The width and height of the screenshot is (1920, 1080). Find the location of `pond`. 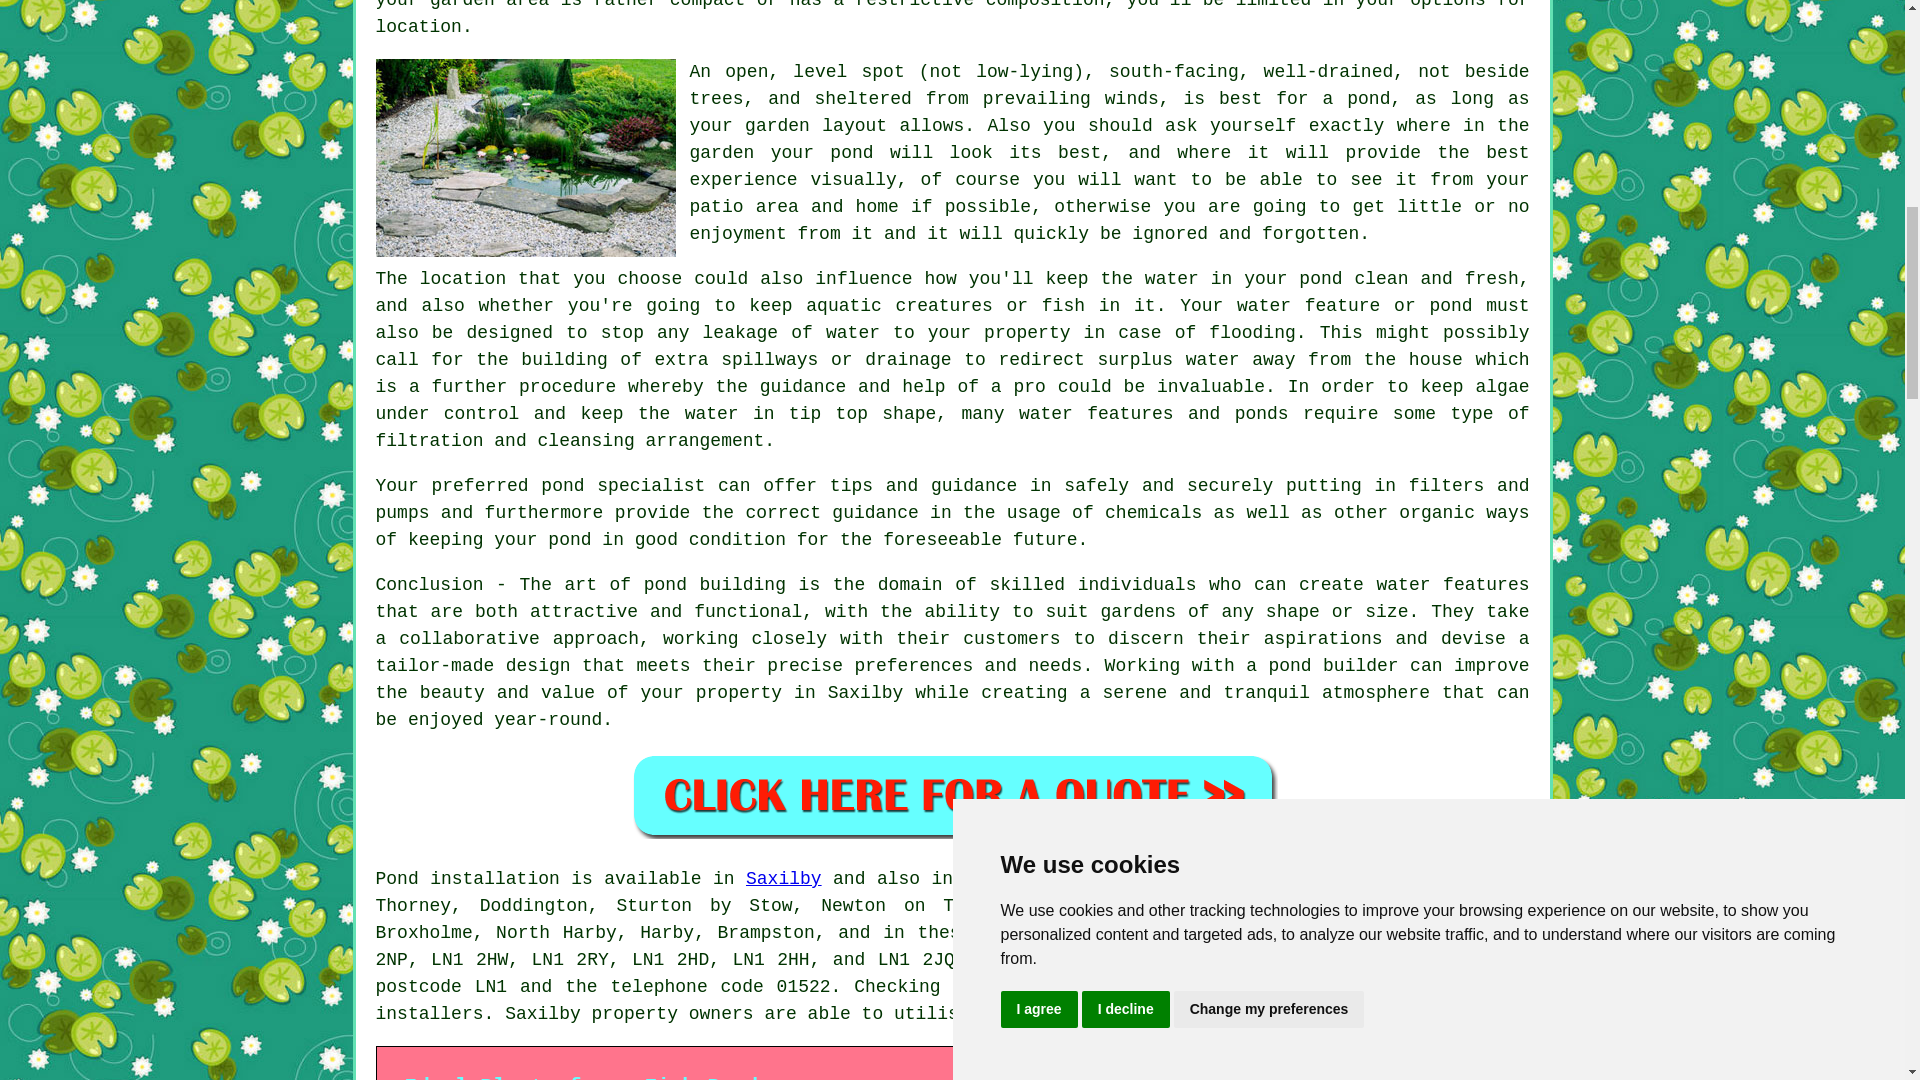

pond is located at coordinates (1368, 98).